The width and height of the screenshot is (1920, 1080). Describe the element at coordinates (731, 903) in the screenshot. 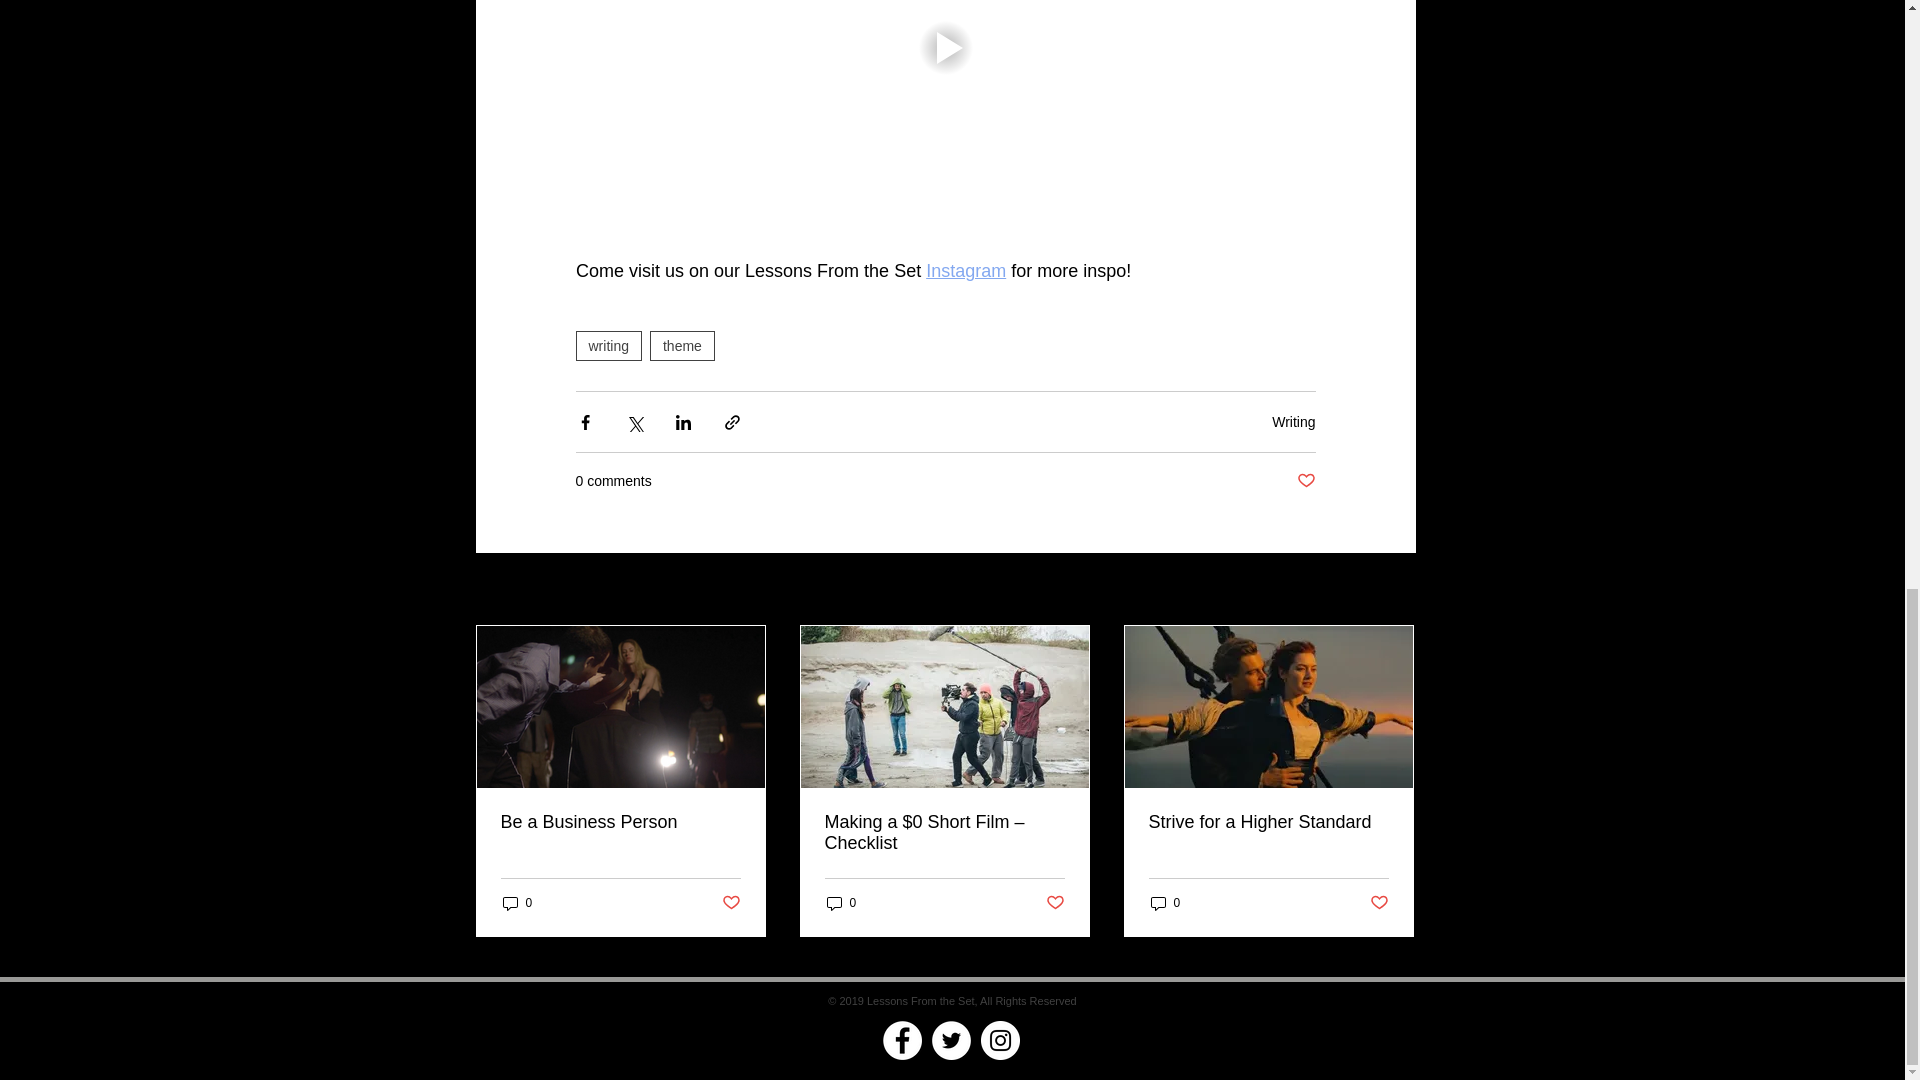

I see `Post not marked as liked` at that location.